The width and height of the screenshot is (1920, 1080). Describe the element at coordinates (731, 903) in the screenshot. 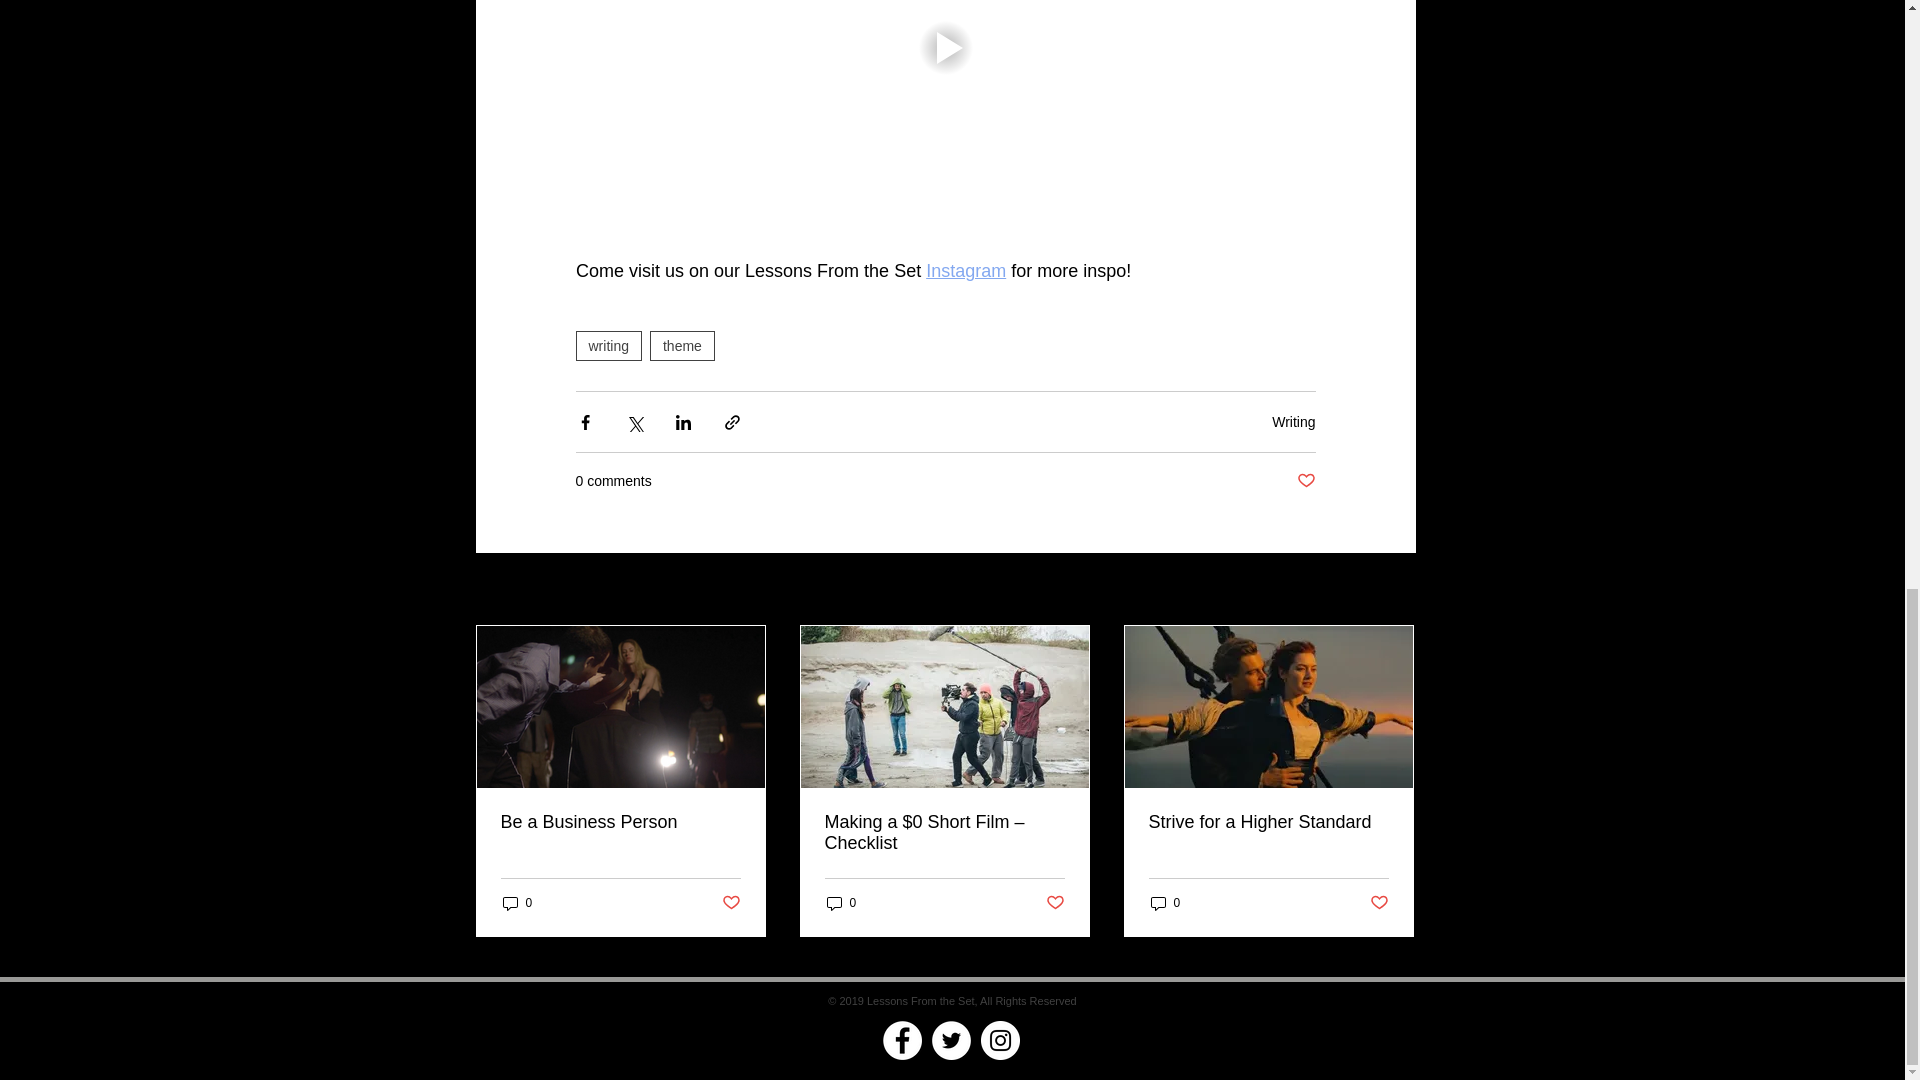

I see `Post not marked as liked` at that location.